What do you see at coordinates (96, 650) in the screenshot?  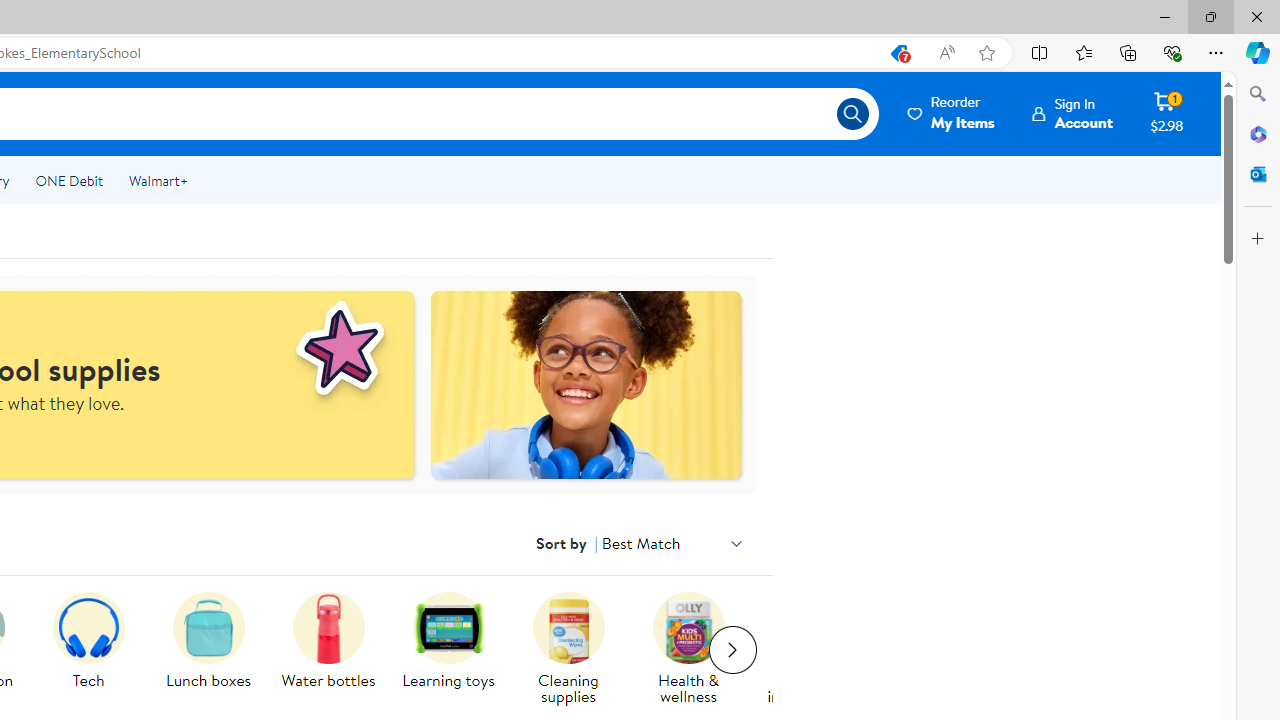 I see `Tech` at bounding box center [96, 650].